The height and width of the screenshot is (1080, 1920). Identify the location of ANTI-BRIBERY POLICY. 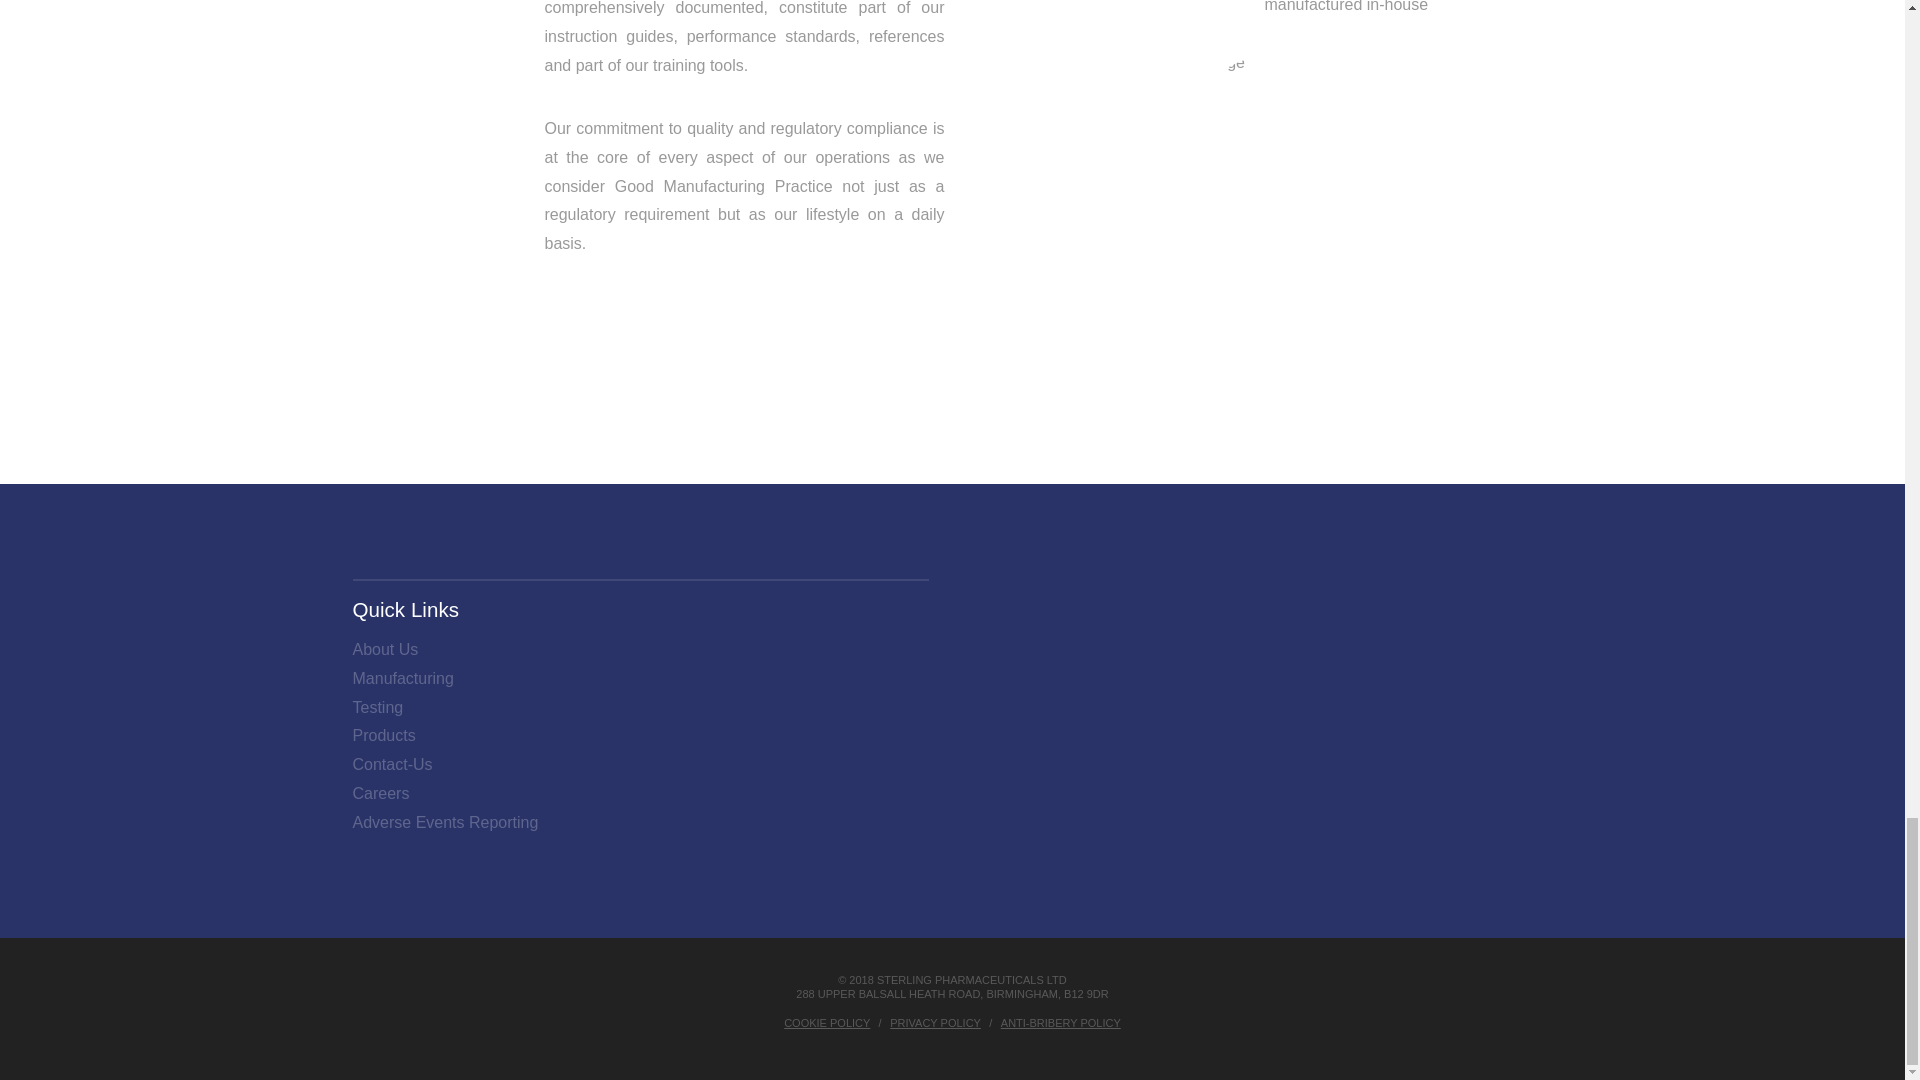
(1060, 1023).